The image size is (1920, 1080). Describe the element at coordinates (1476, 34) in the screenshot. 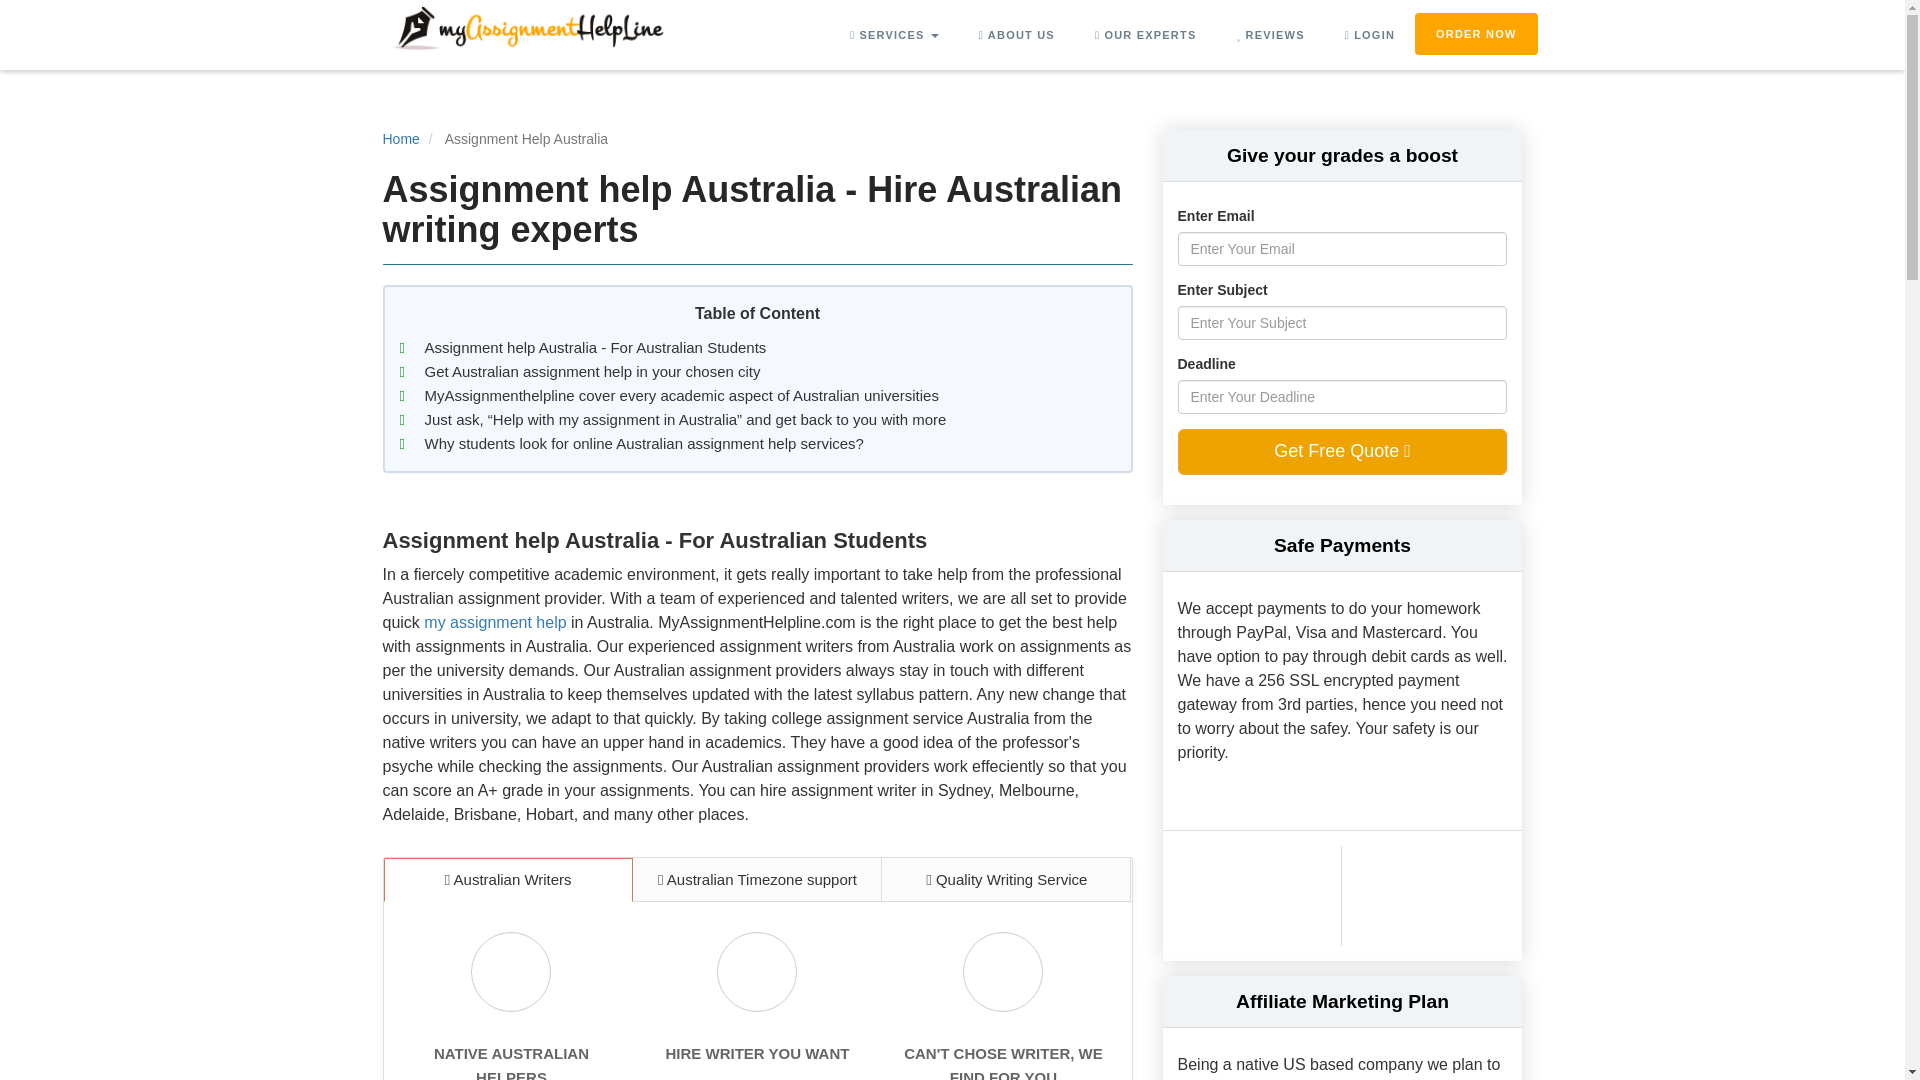

I see `ORDER NOW` at that location.